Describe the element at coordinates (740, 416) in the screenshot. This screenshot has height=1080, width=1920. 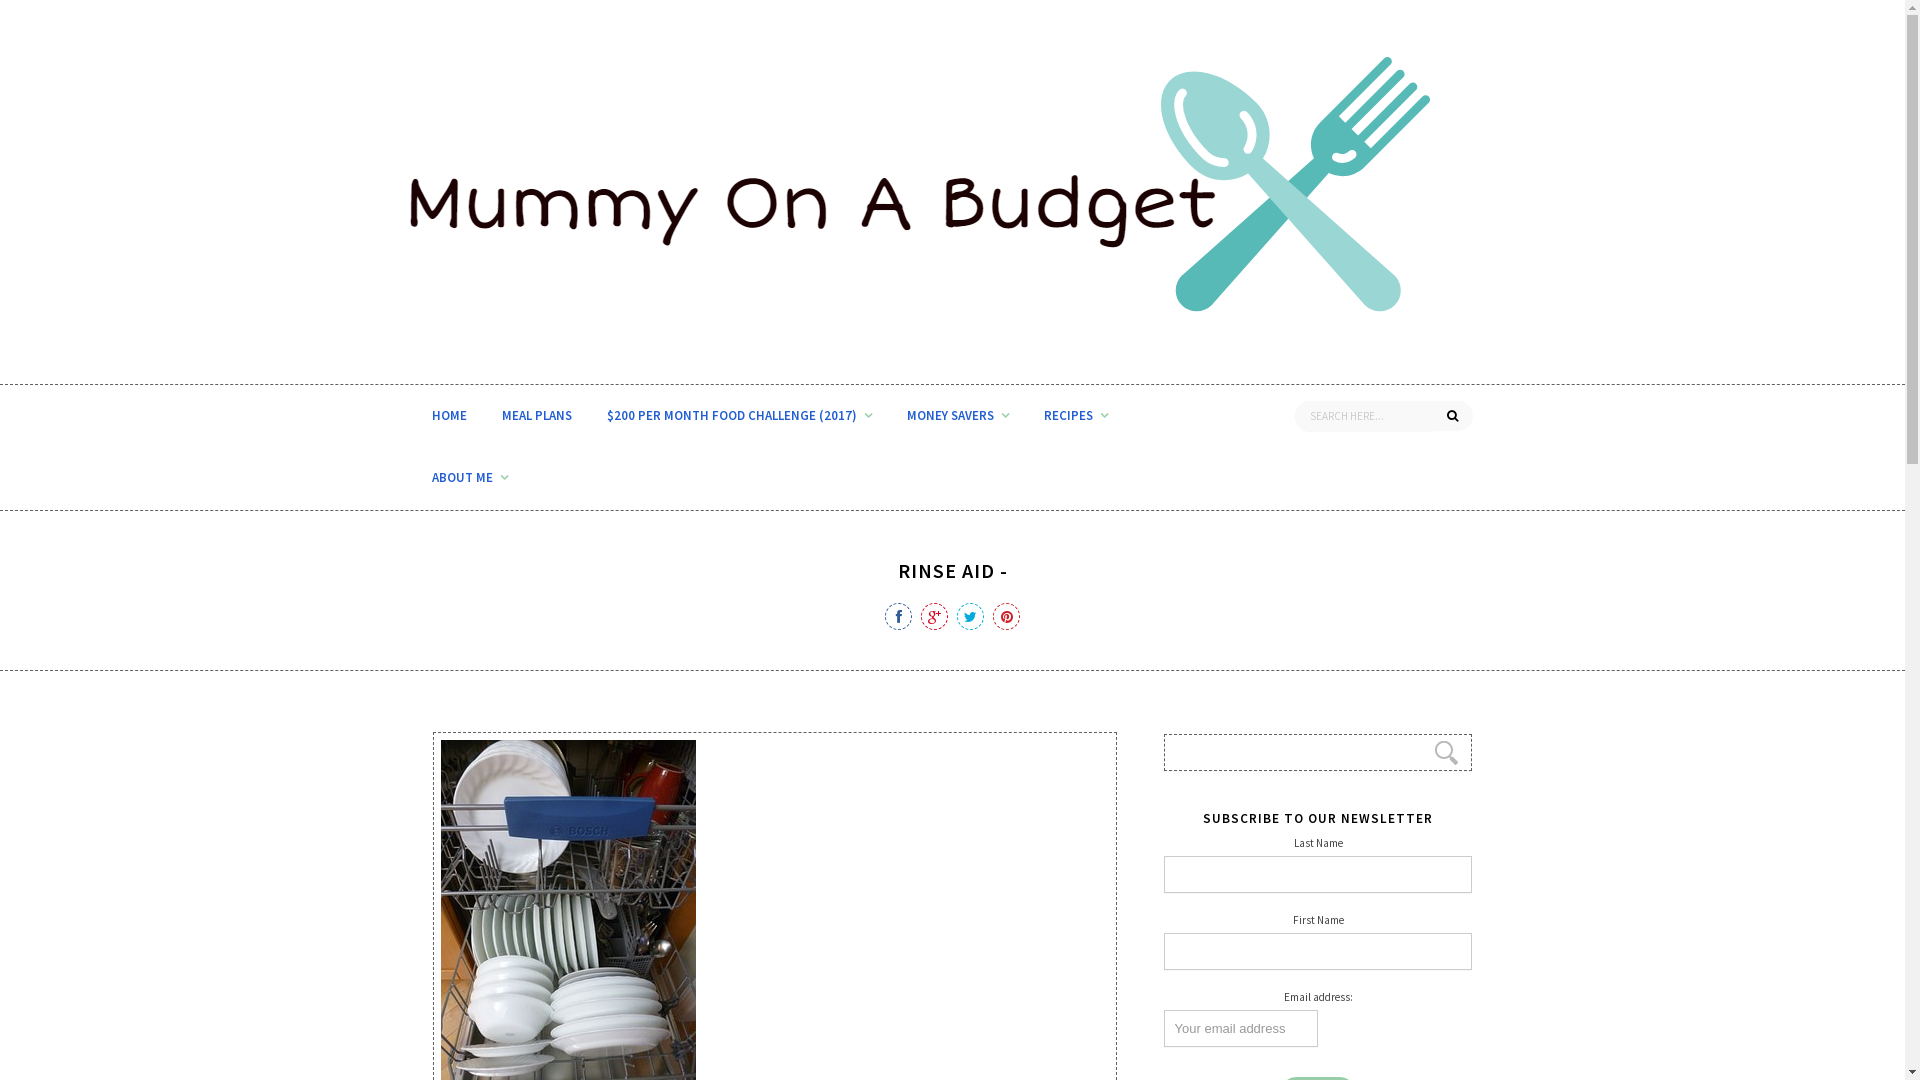
I see `$200 PER MONTH FOOD CHALLENGE (2017)` at that location.